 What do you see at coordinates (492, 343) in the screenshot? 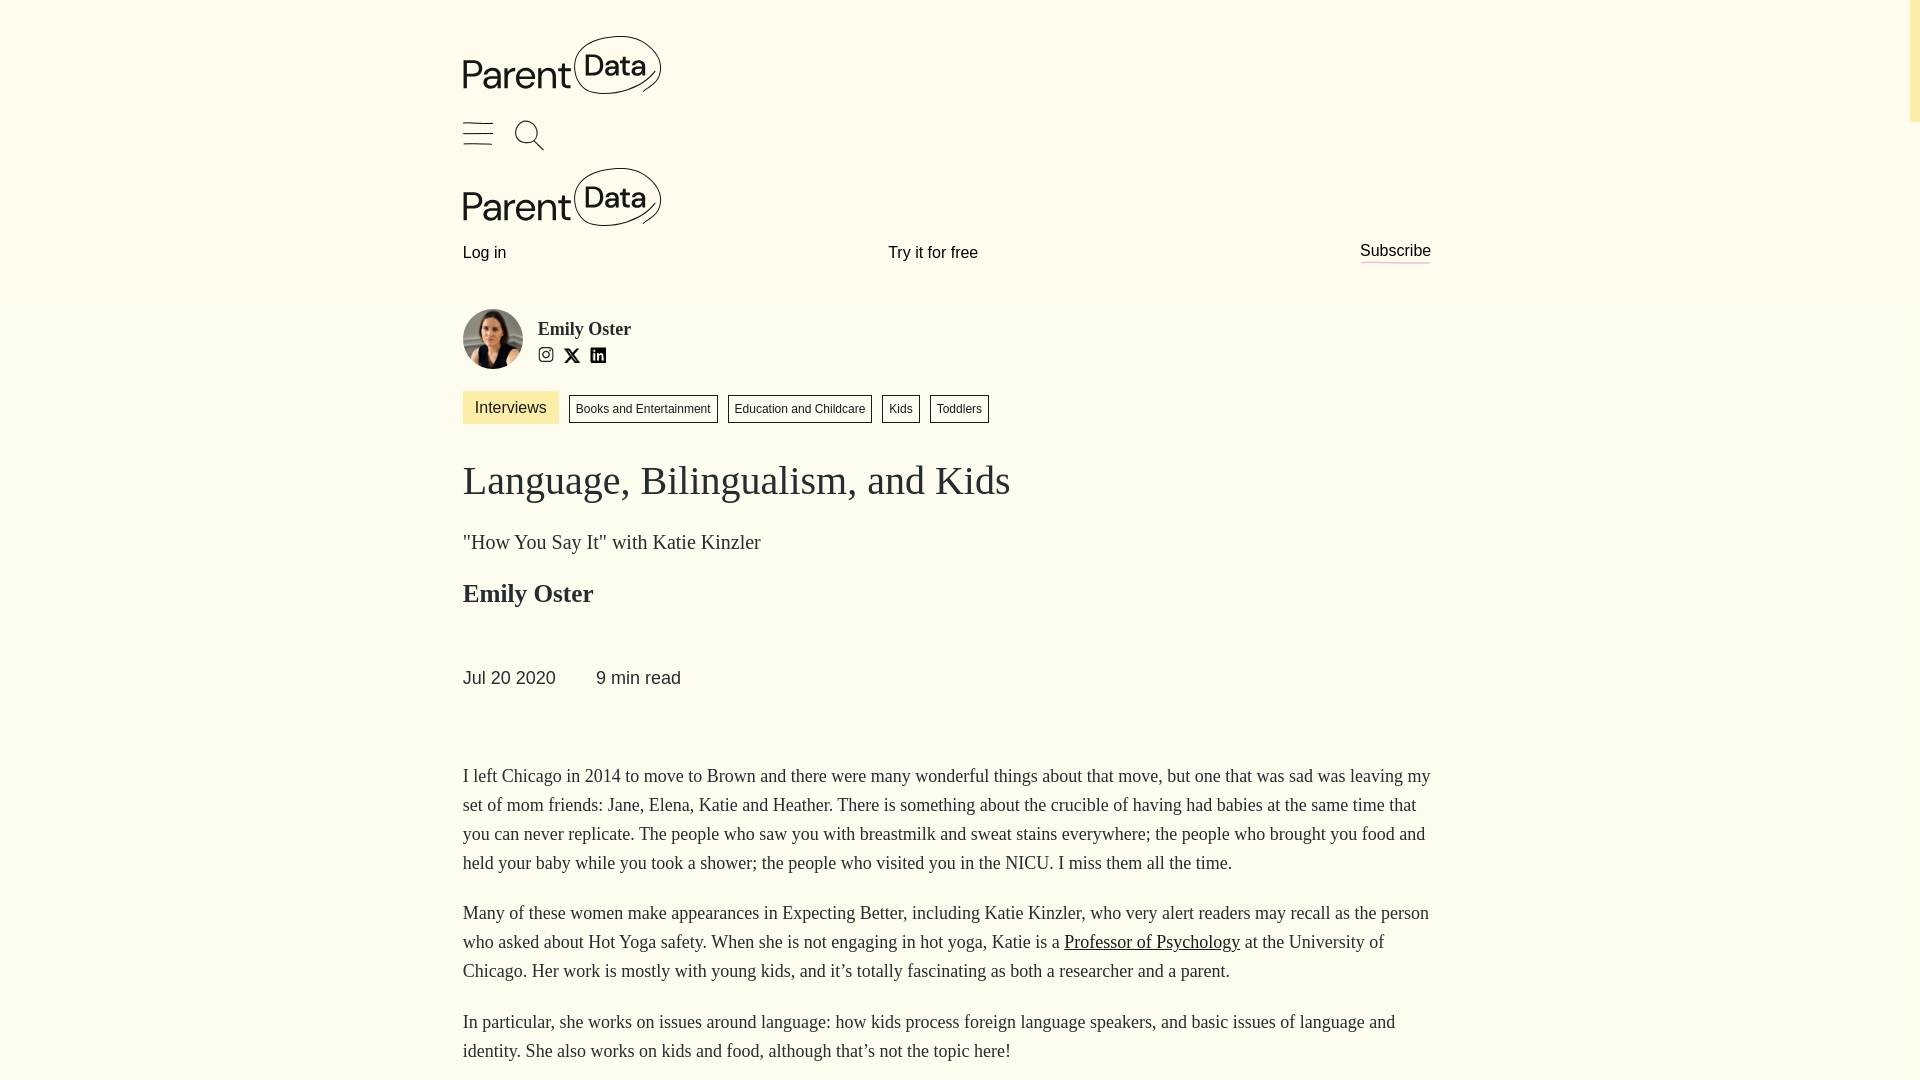
I see `Emily Oster` at bounding box center [492, 343].